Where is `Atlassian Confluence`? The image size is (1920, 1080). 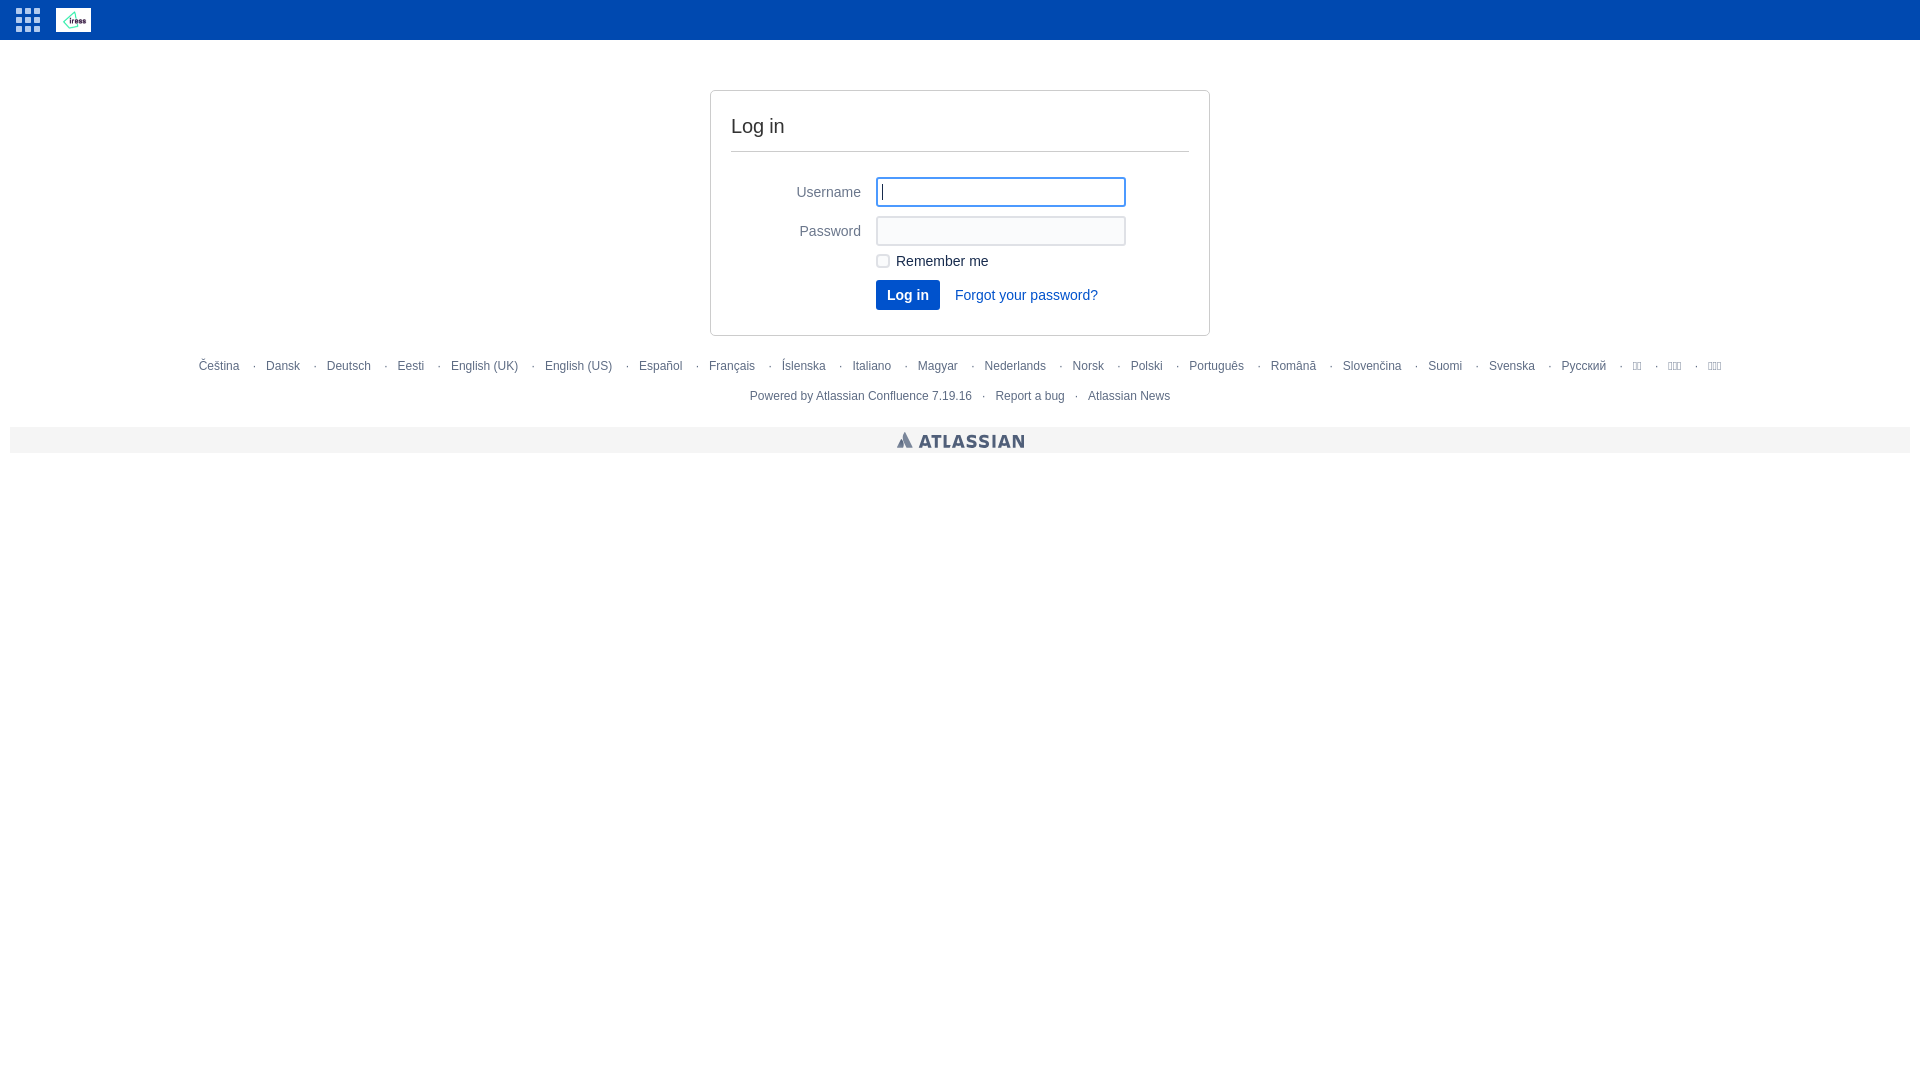
Atlassian Confluence is located at coordinates (872, 396).